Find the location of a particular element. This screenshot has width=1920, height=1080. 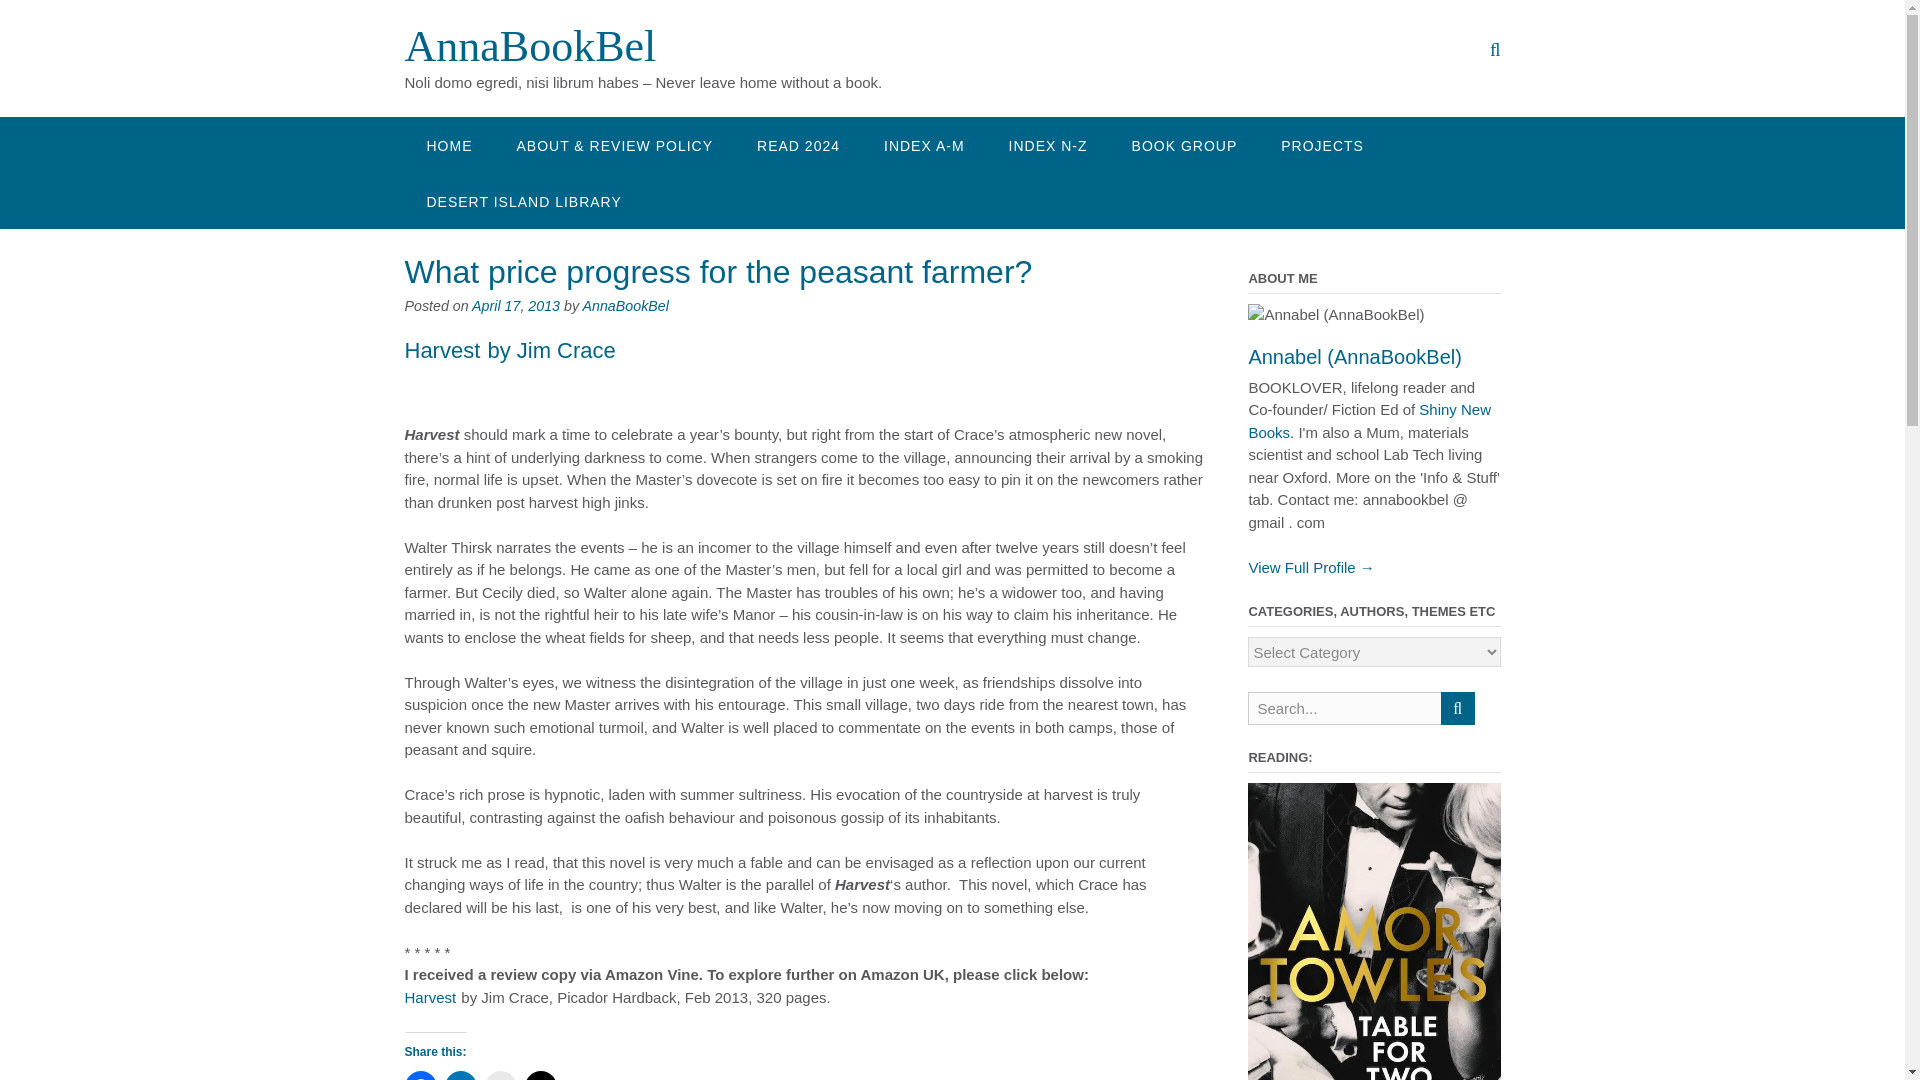

Click to share on X is located at coordinates (540, 1076).